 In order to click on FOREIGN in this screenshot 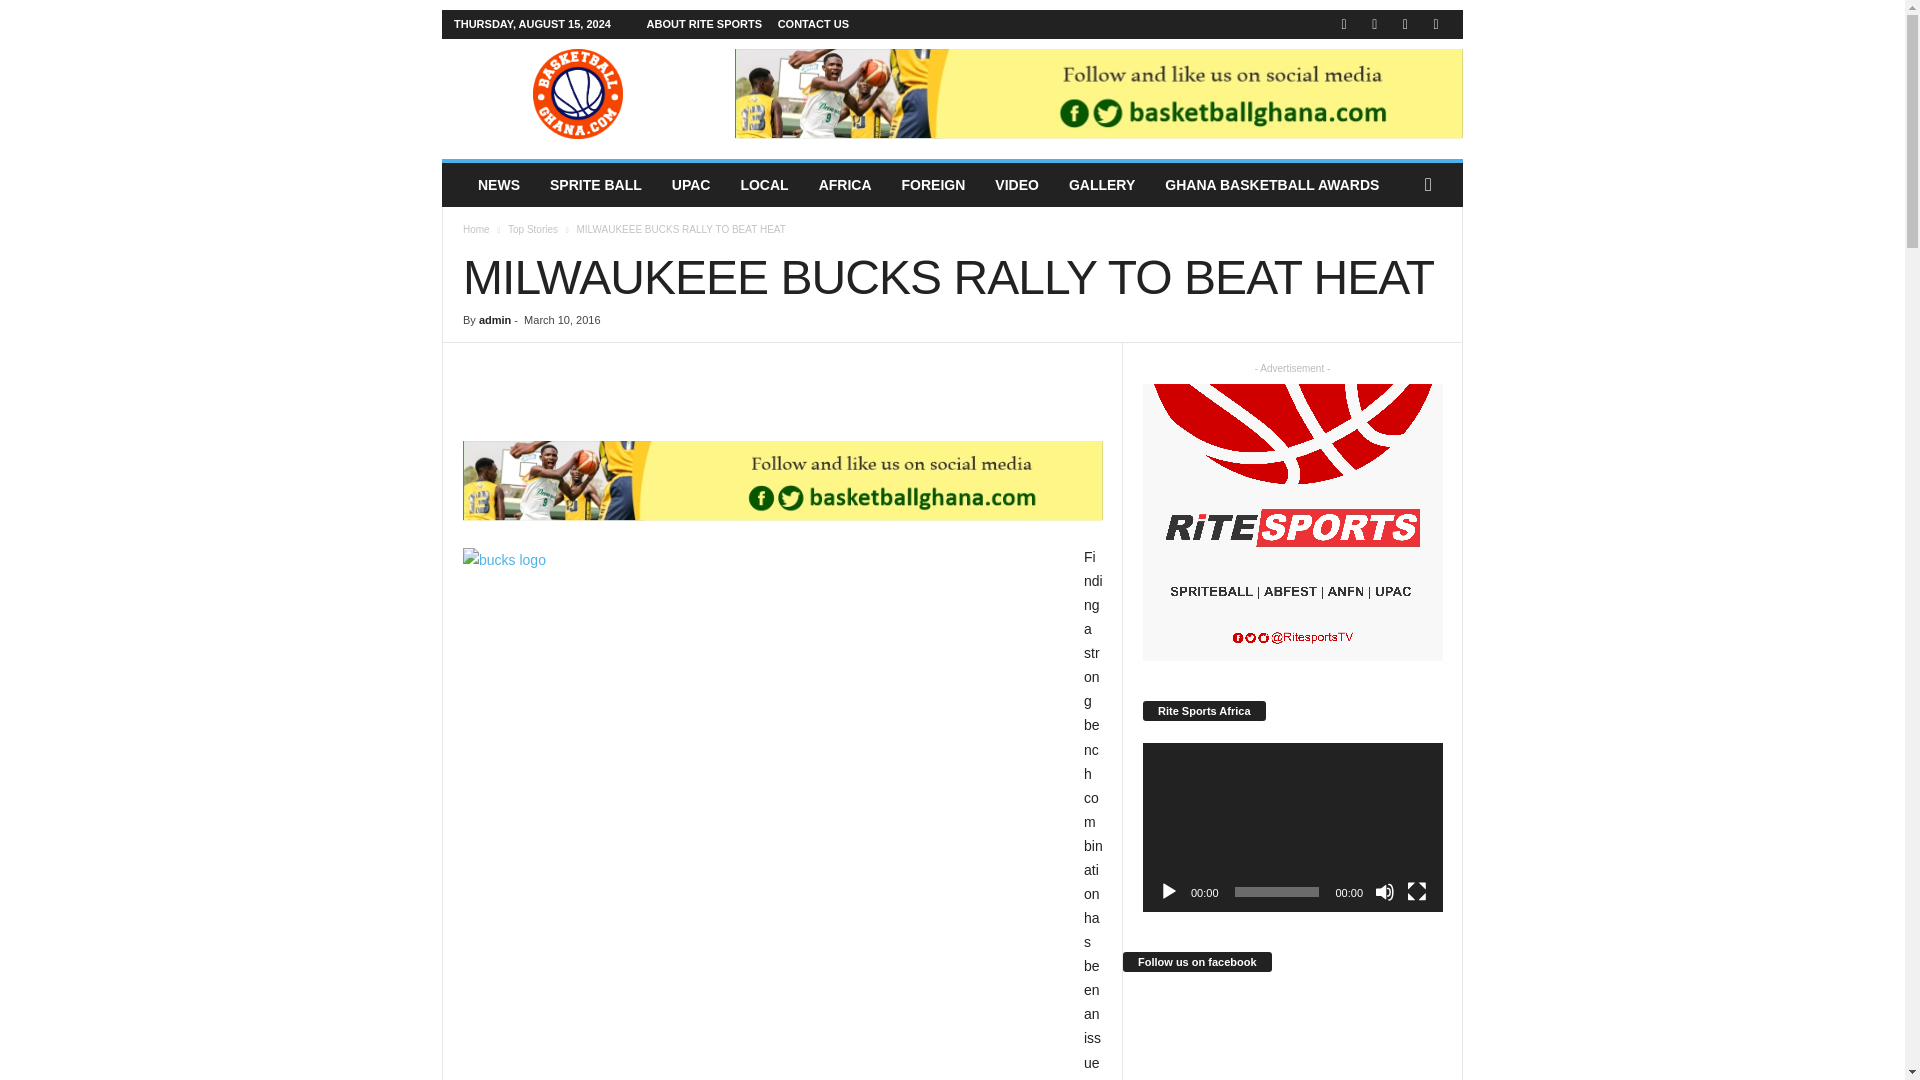, I will do `click(934, 185)`.